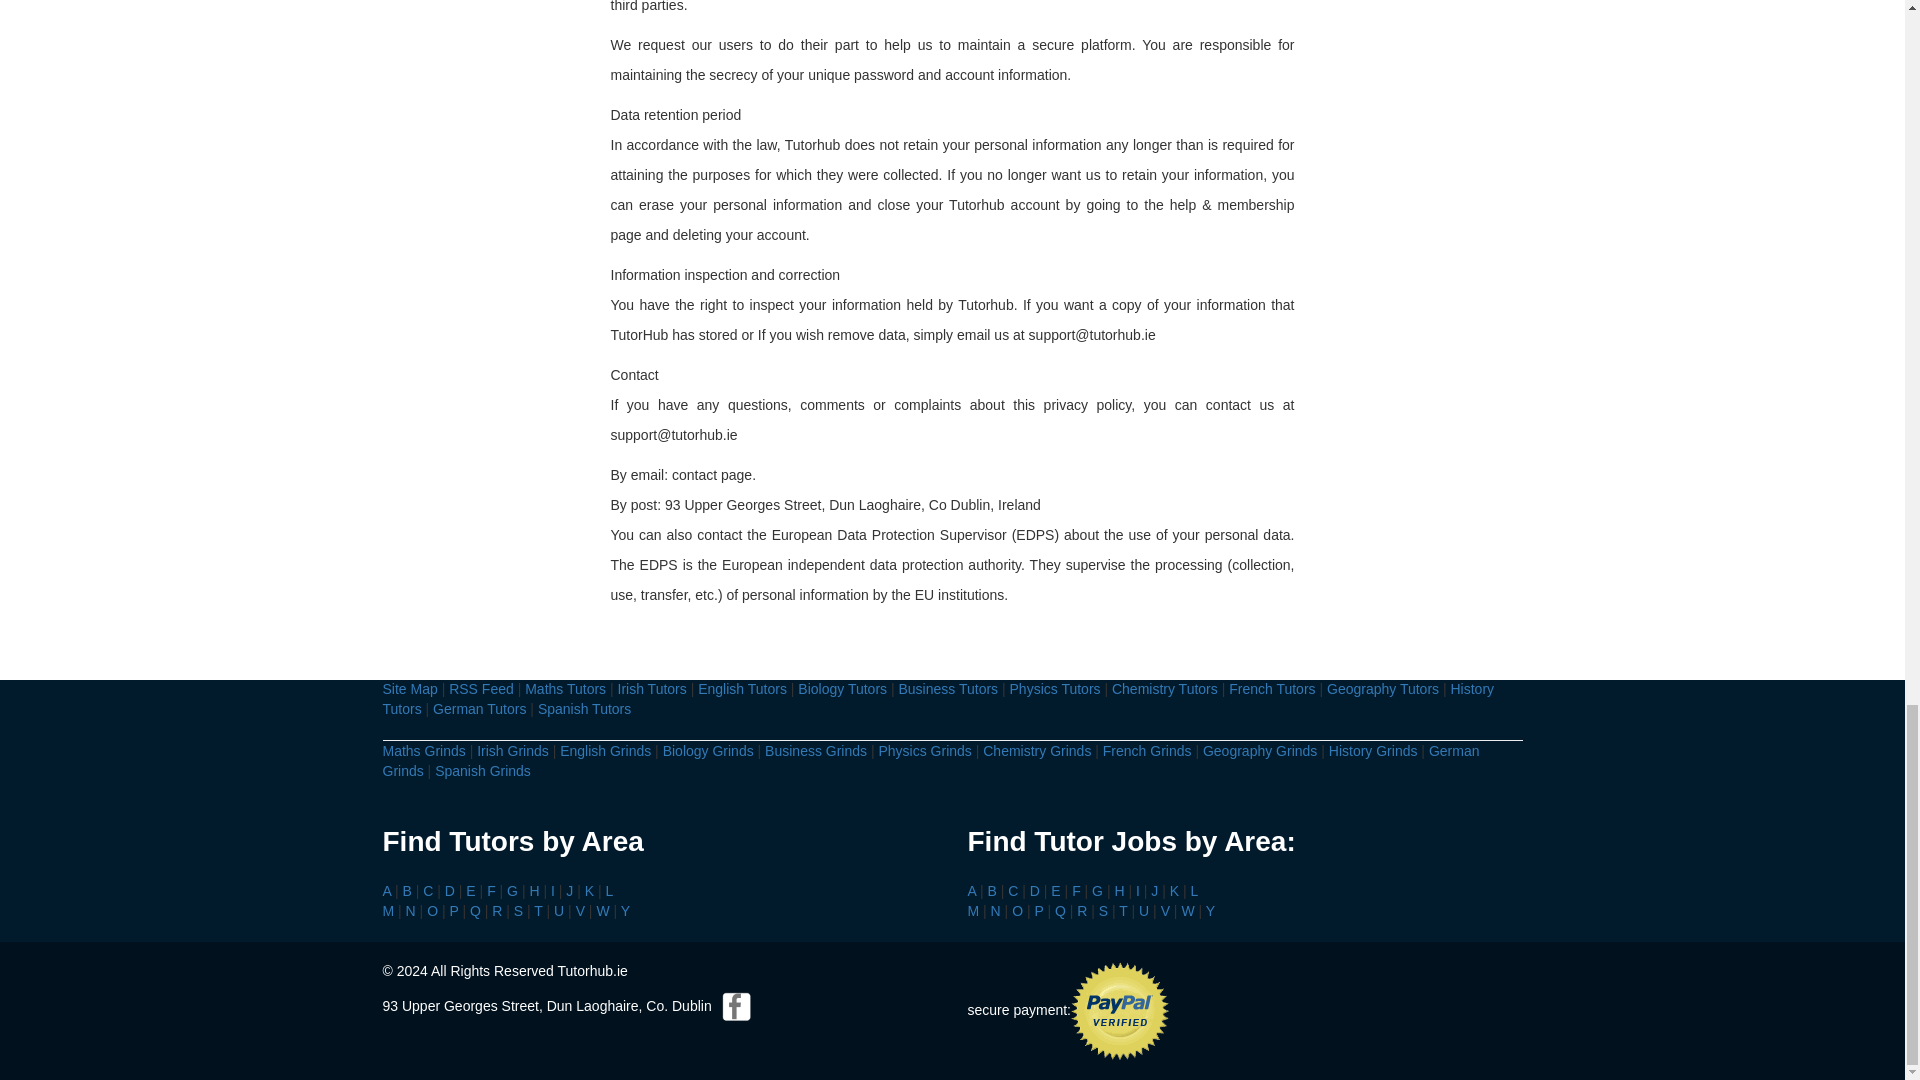  What do you see at coordinates (652, 688) in the screenshot?
I see `Irish Tutors` at bounding box center [652, 688].